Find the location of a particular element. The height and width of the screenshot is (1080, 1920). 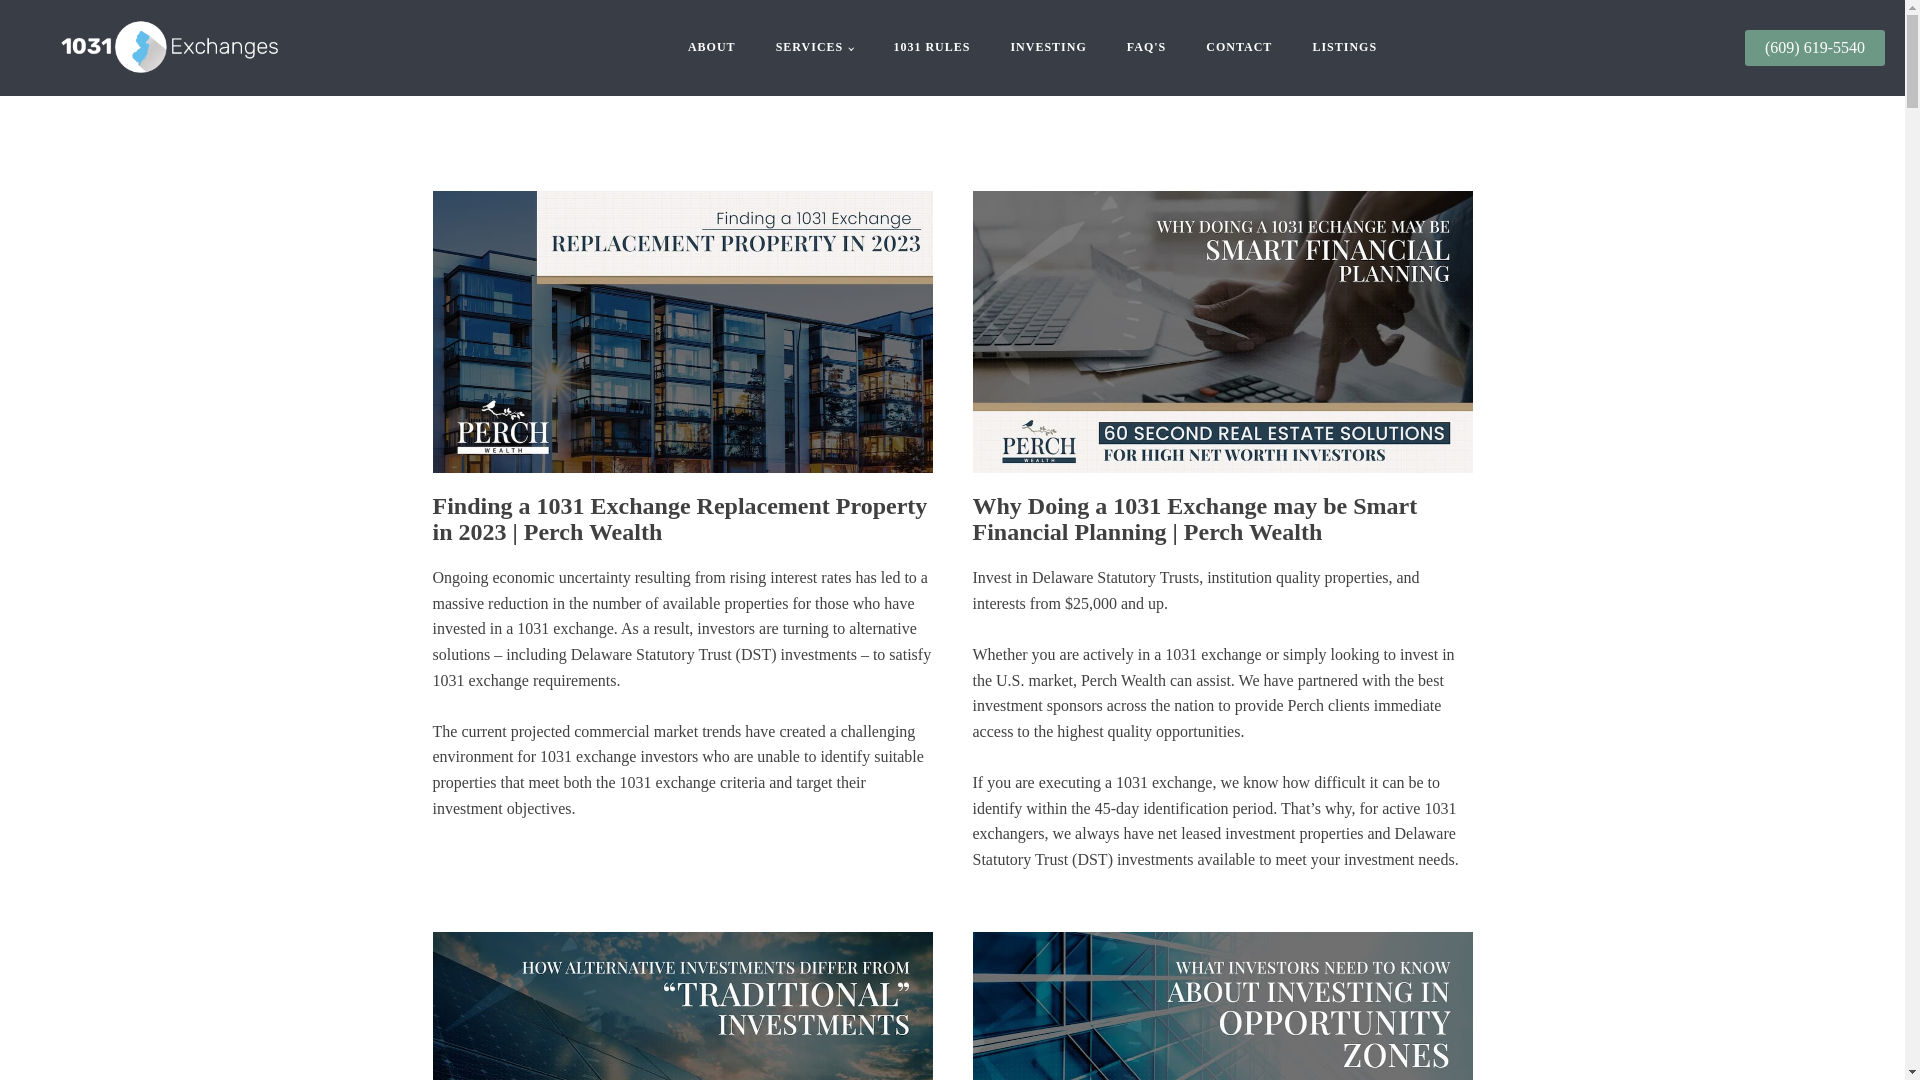

CONTACT is located at coordinates (1239, 47).